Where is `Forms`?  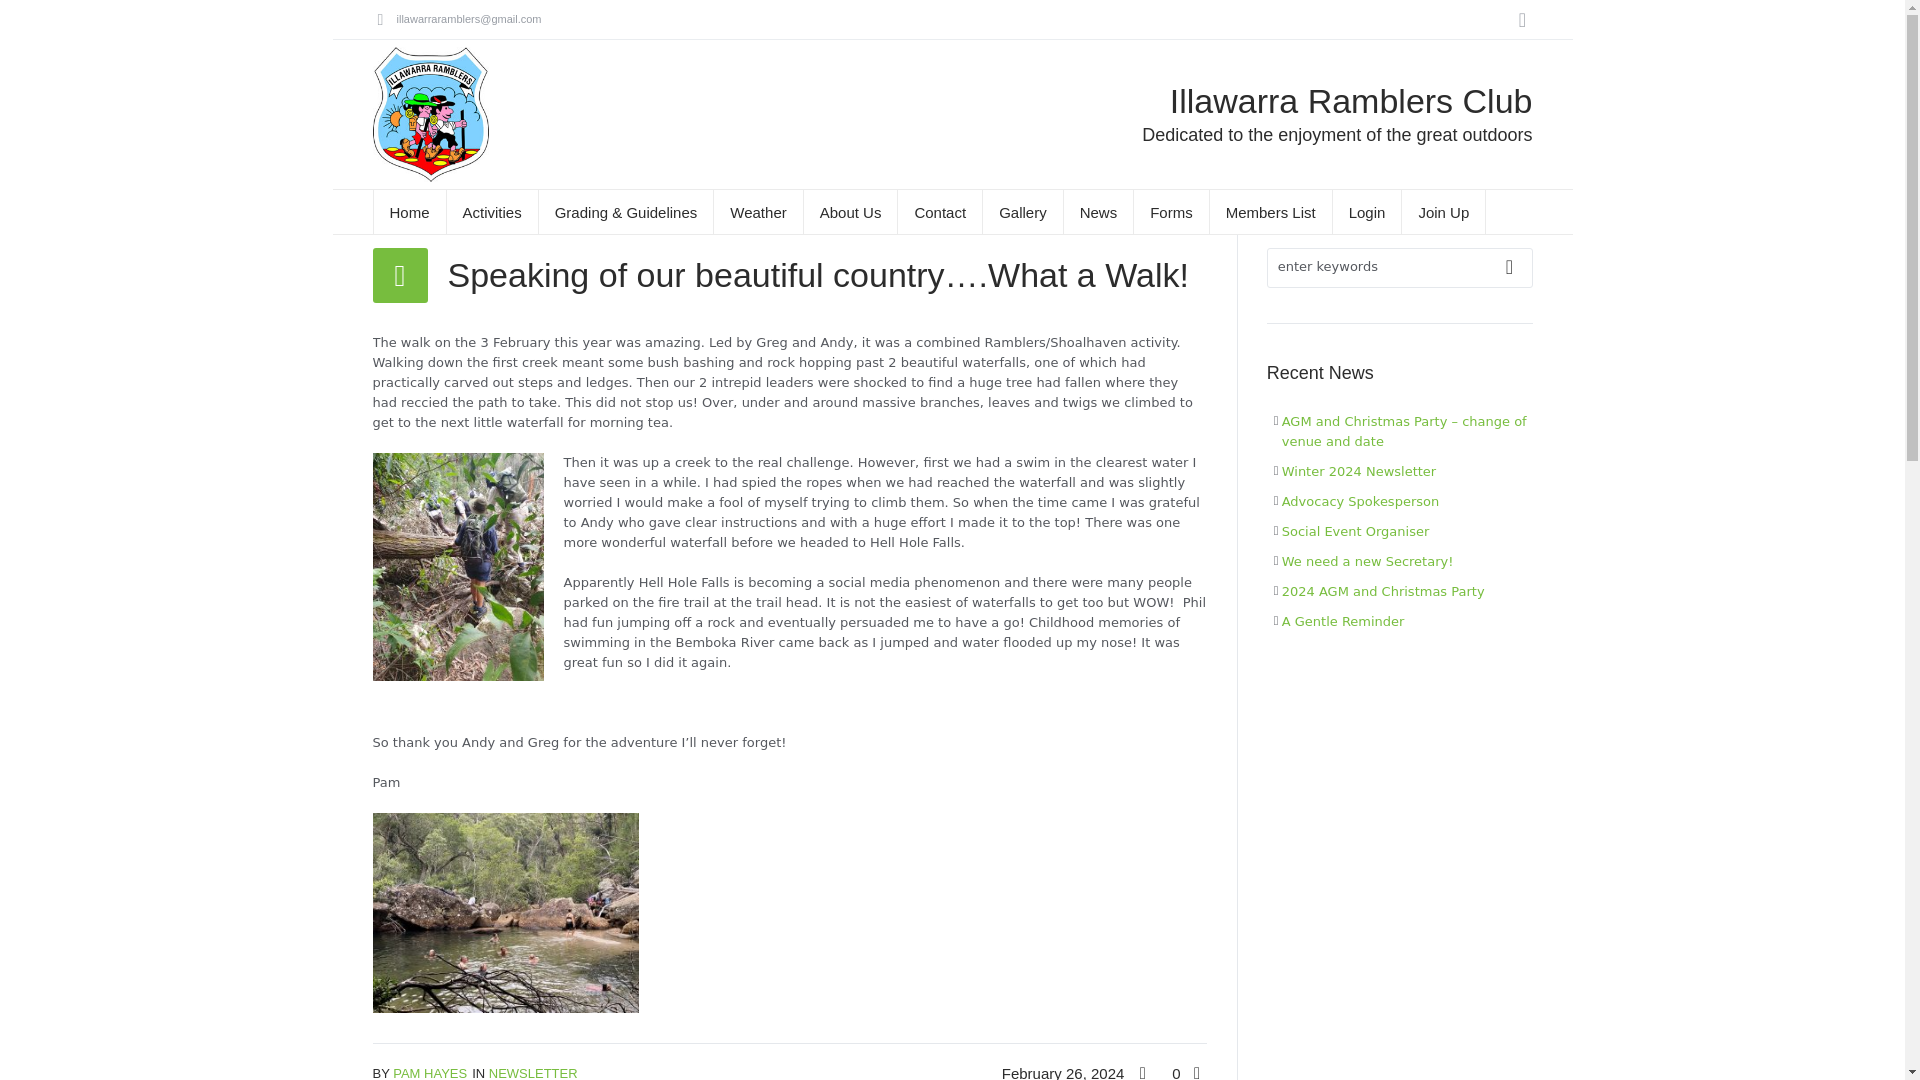
Forms is located at coordinates (1172, 212).